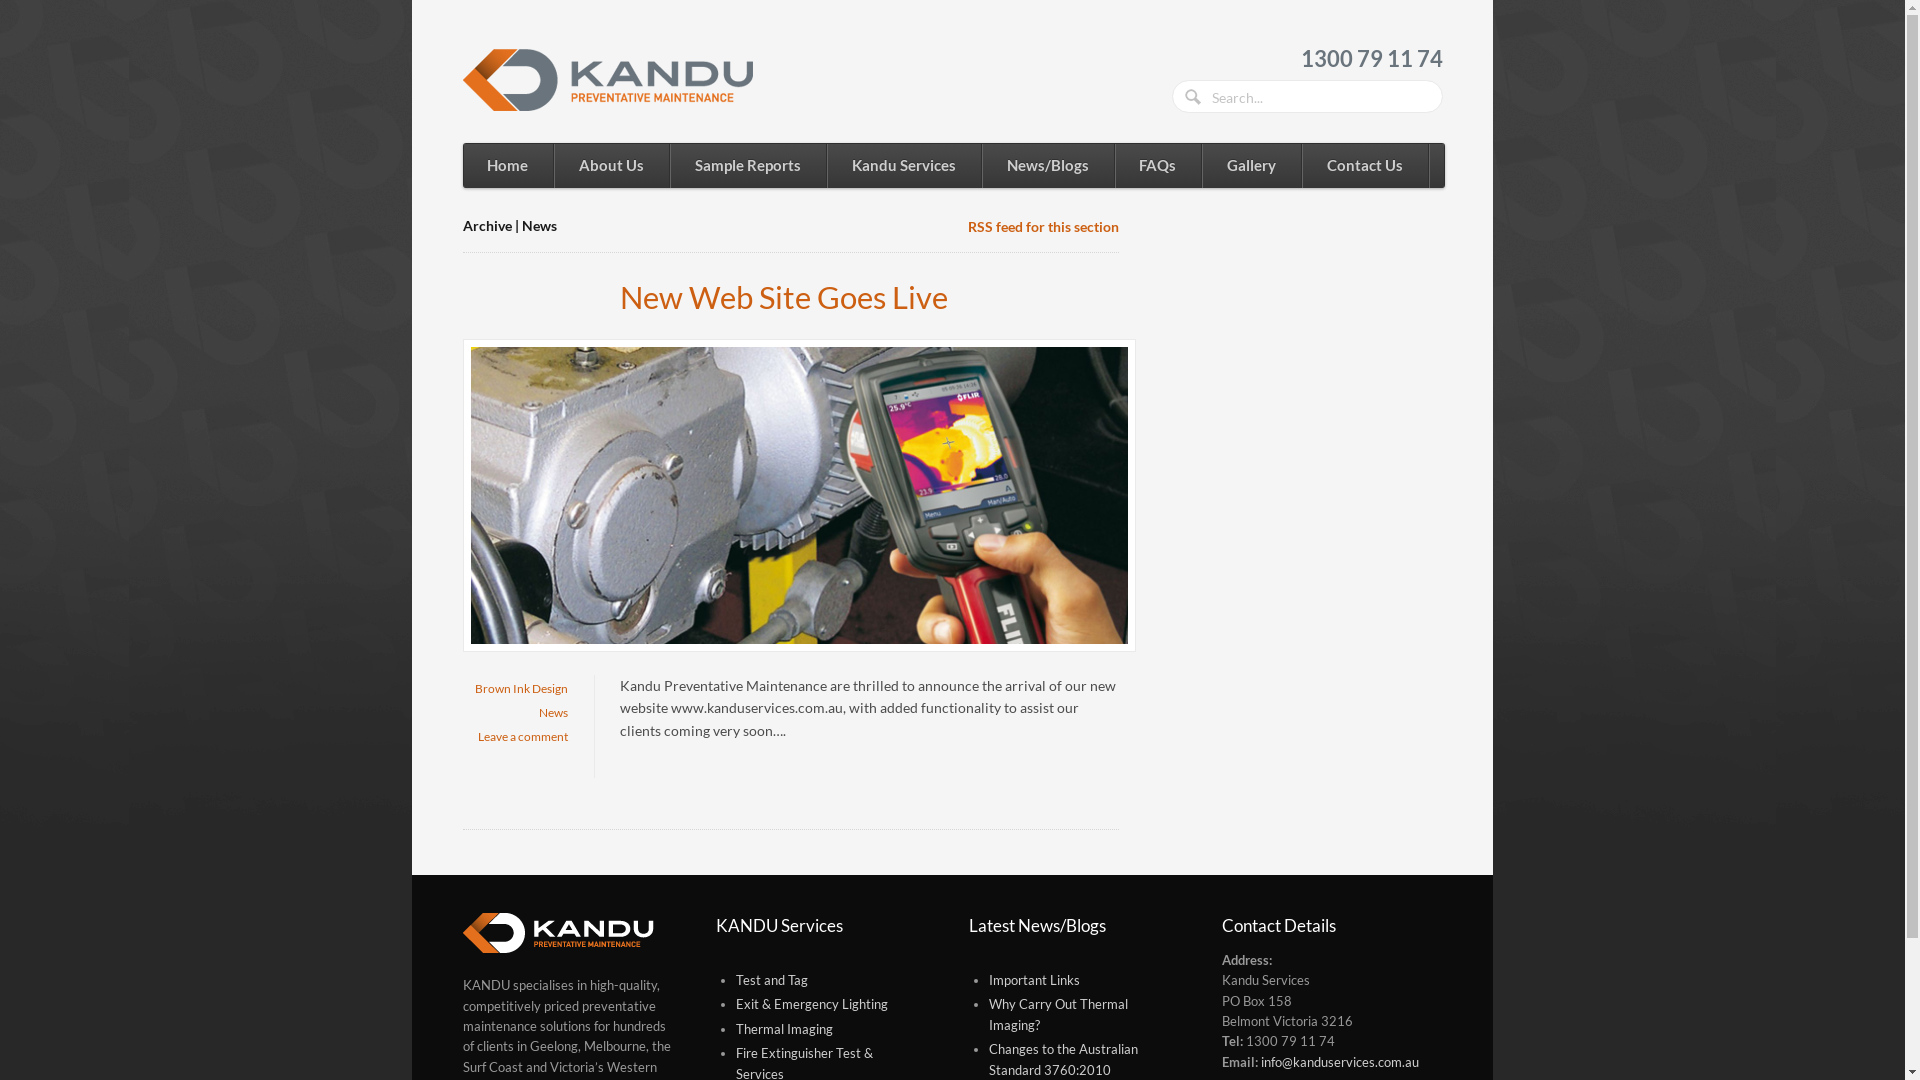  Describe the element at coordinates (554, 712) in the screenshot. I see `News` at that location.